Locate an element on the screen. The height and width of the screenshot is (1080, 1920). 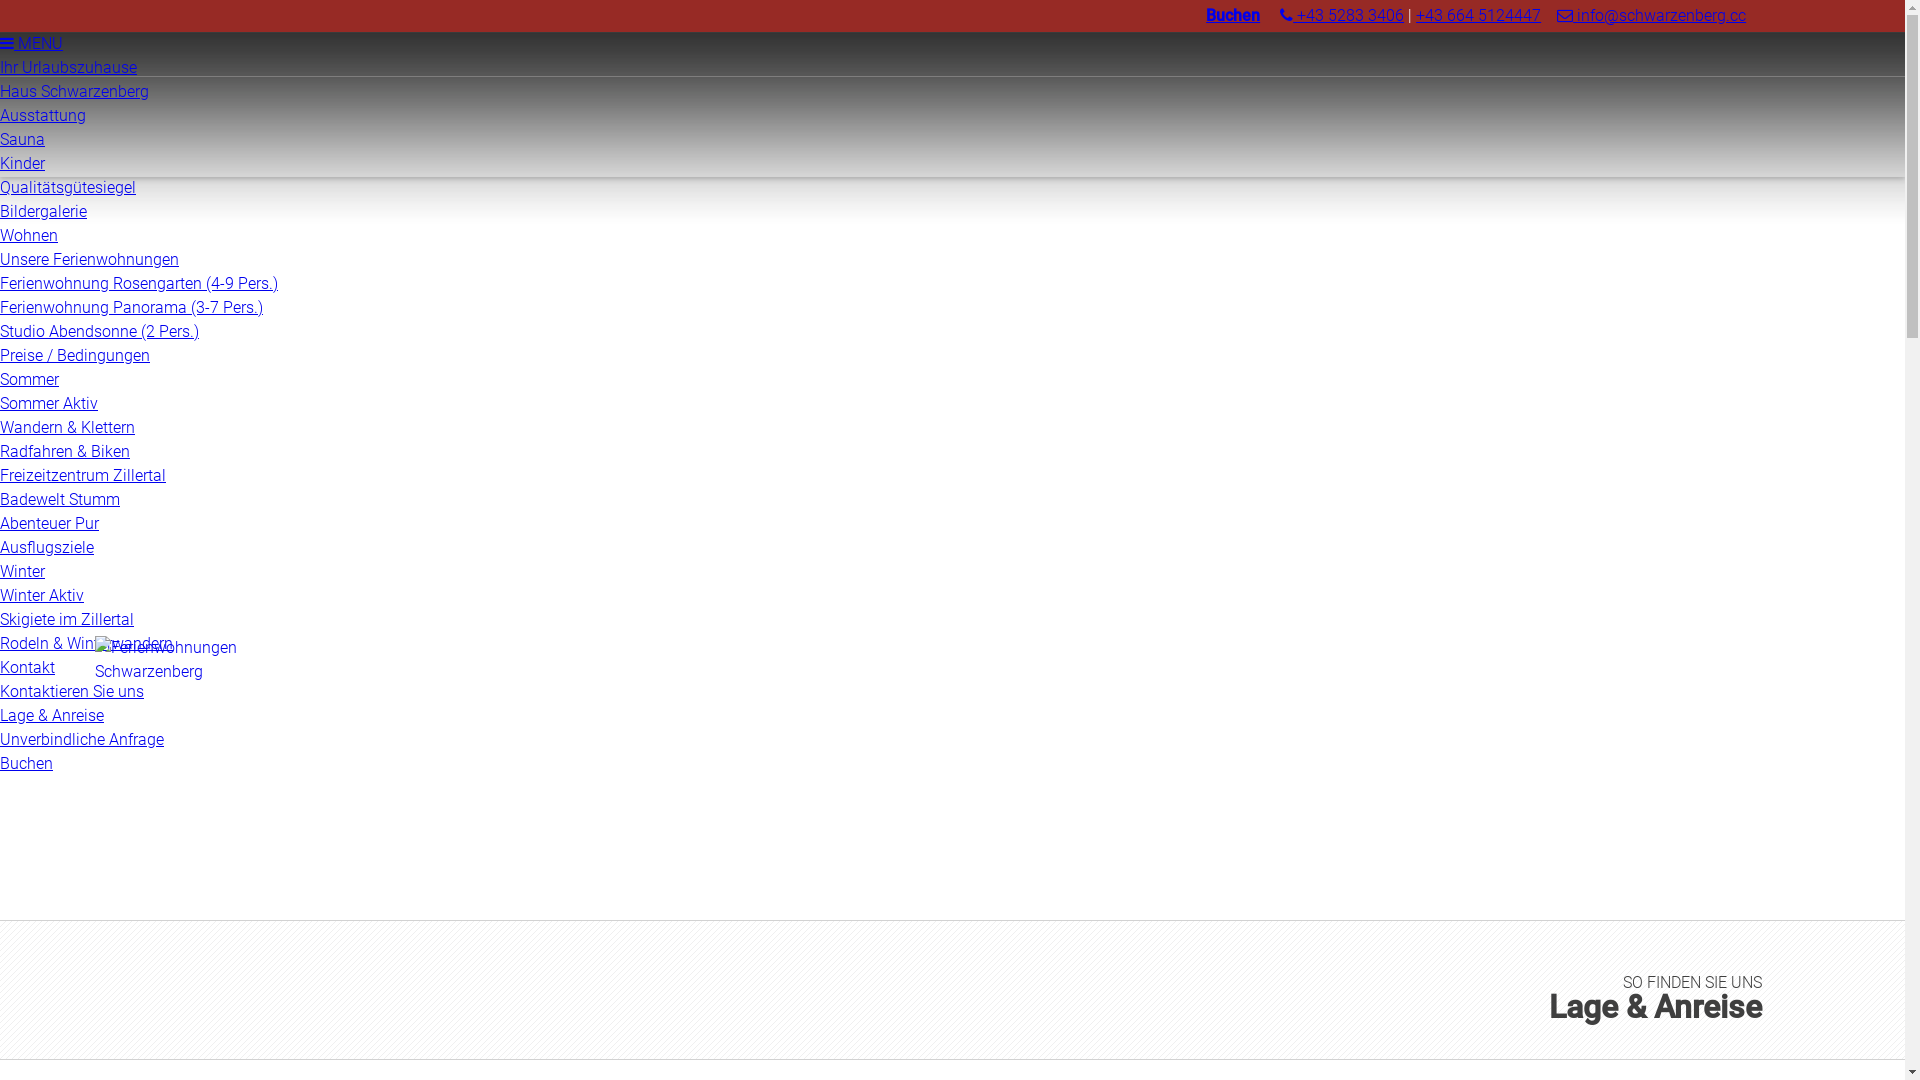
Unverbindliche Anfrage is located at coordinates (82, 740).